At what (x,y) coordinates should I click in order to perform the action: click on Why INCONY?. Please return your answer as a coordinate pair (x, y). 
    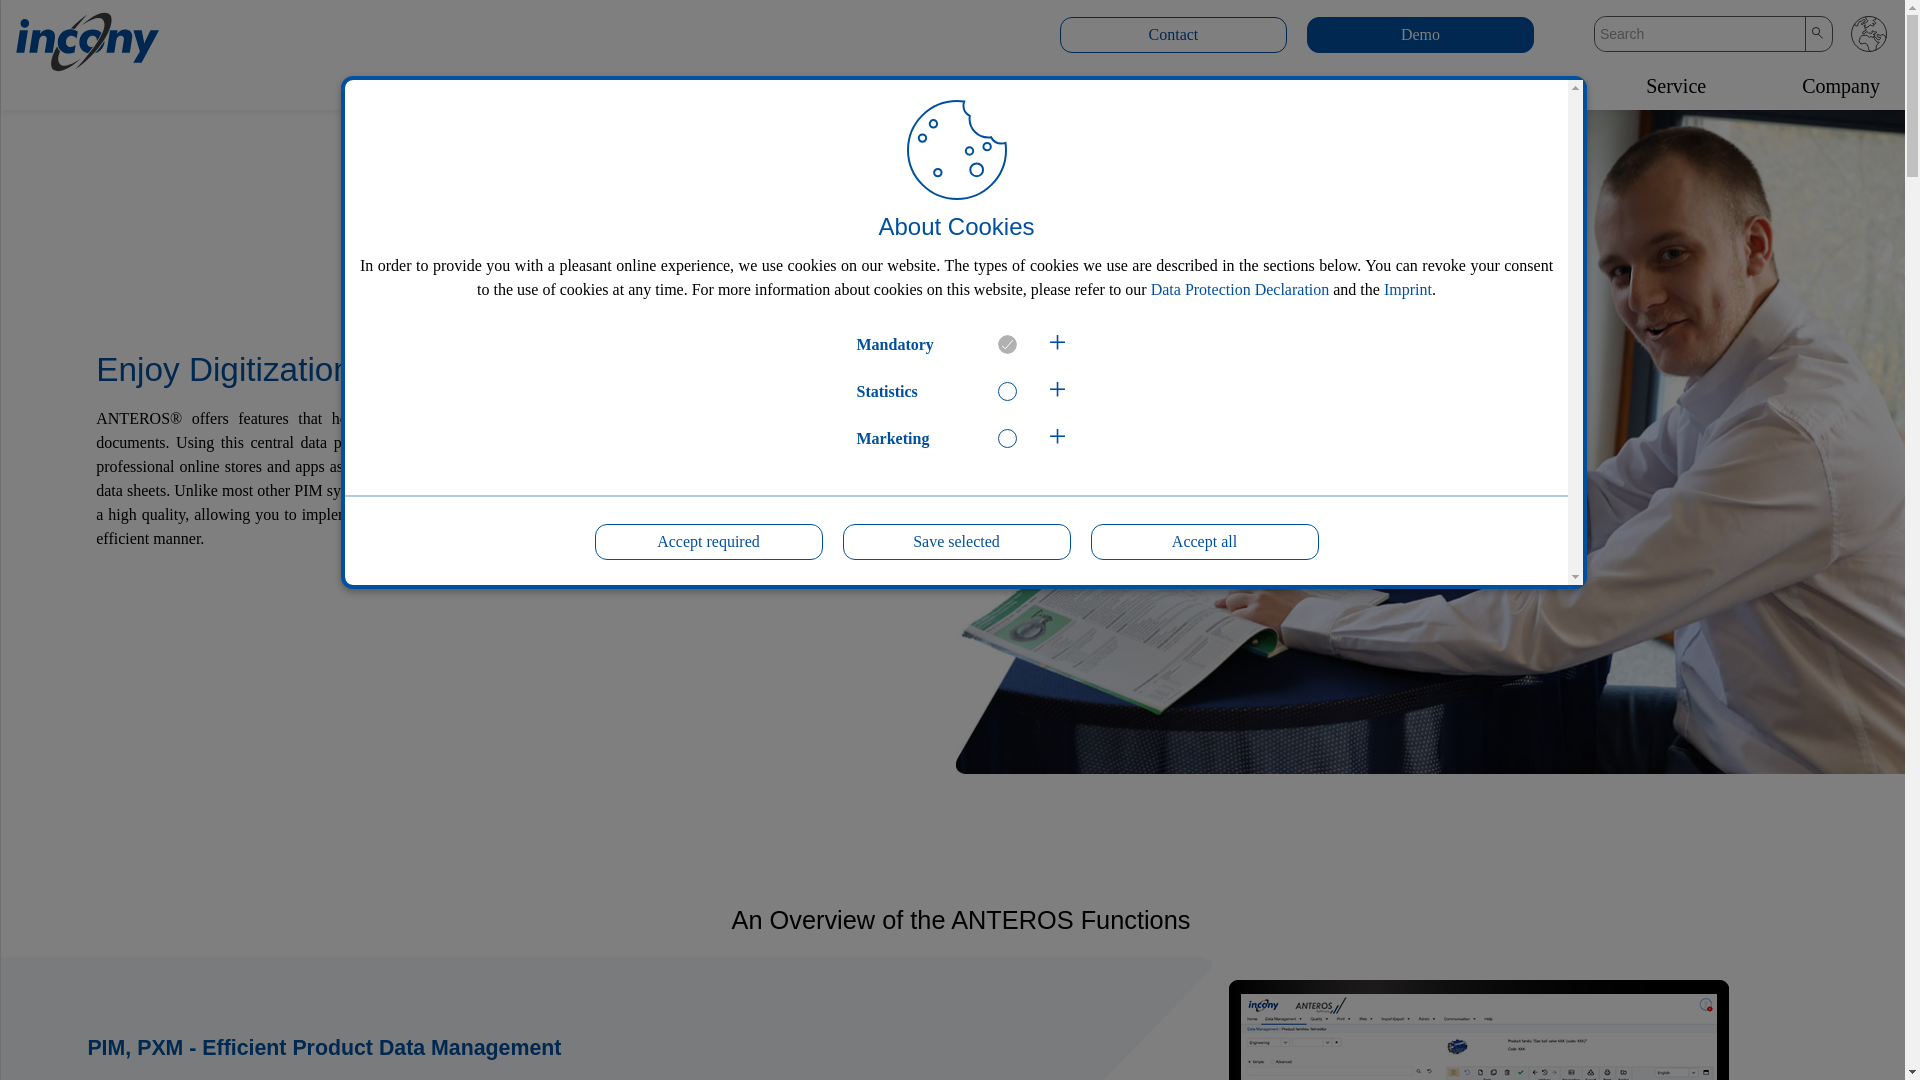
    Looking at the image, I should click on (943, 89).